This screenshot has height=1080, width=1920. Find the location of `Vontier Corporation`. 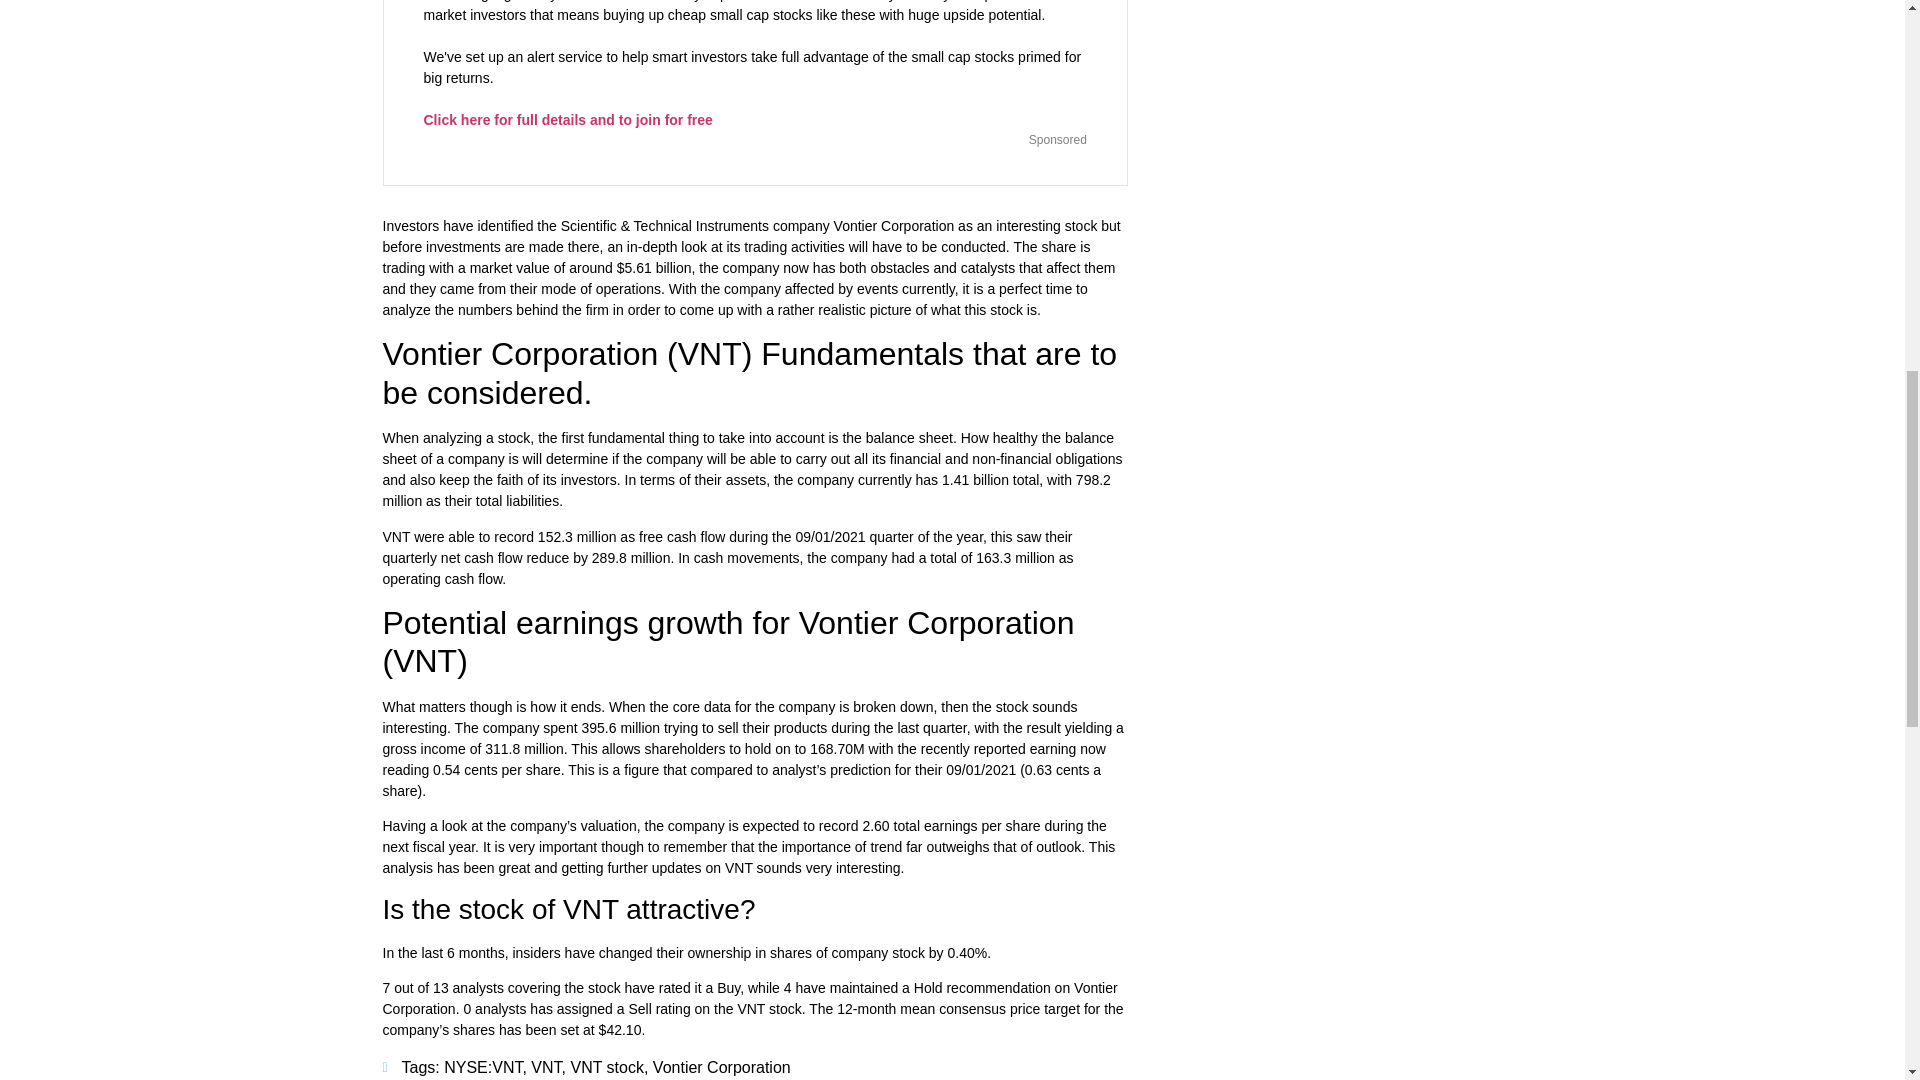

Vontier Corporation is located at coordinates (722, 1067).